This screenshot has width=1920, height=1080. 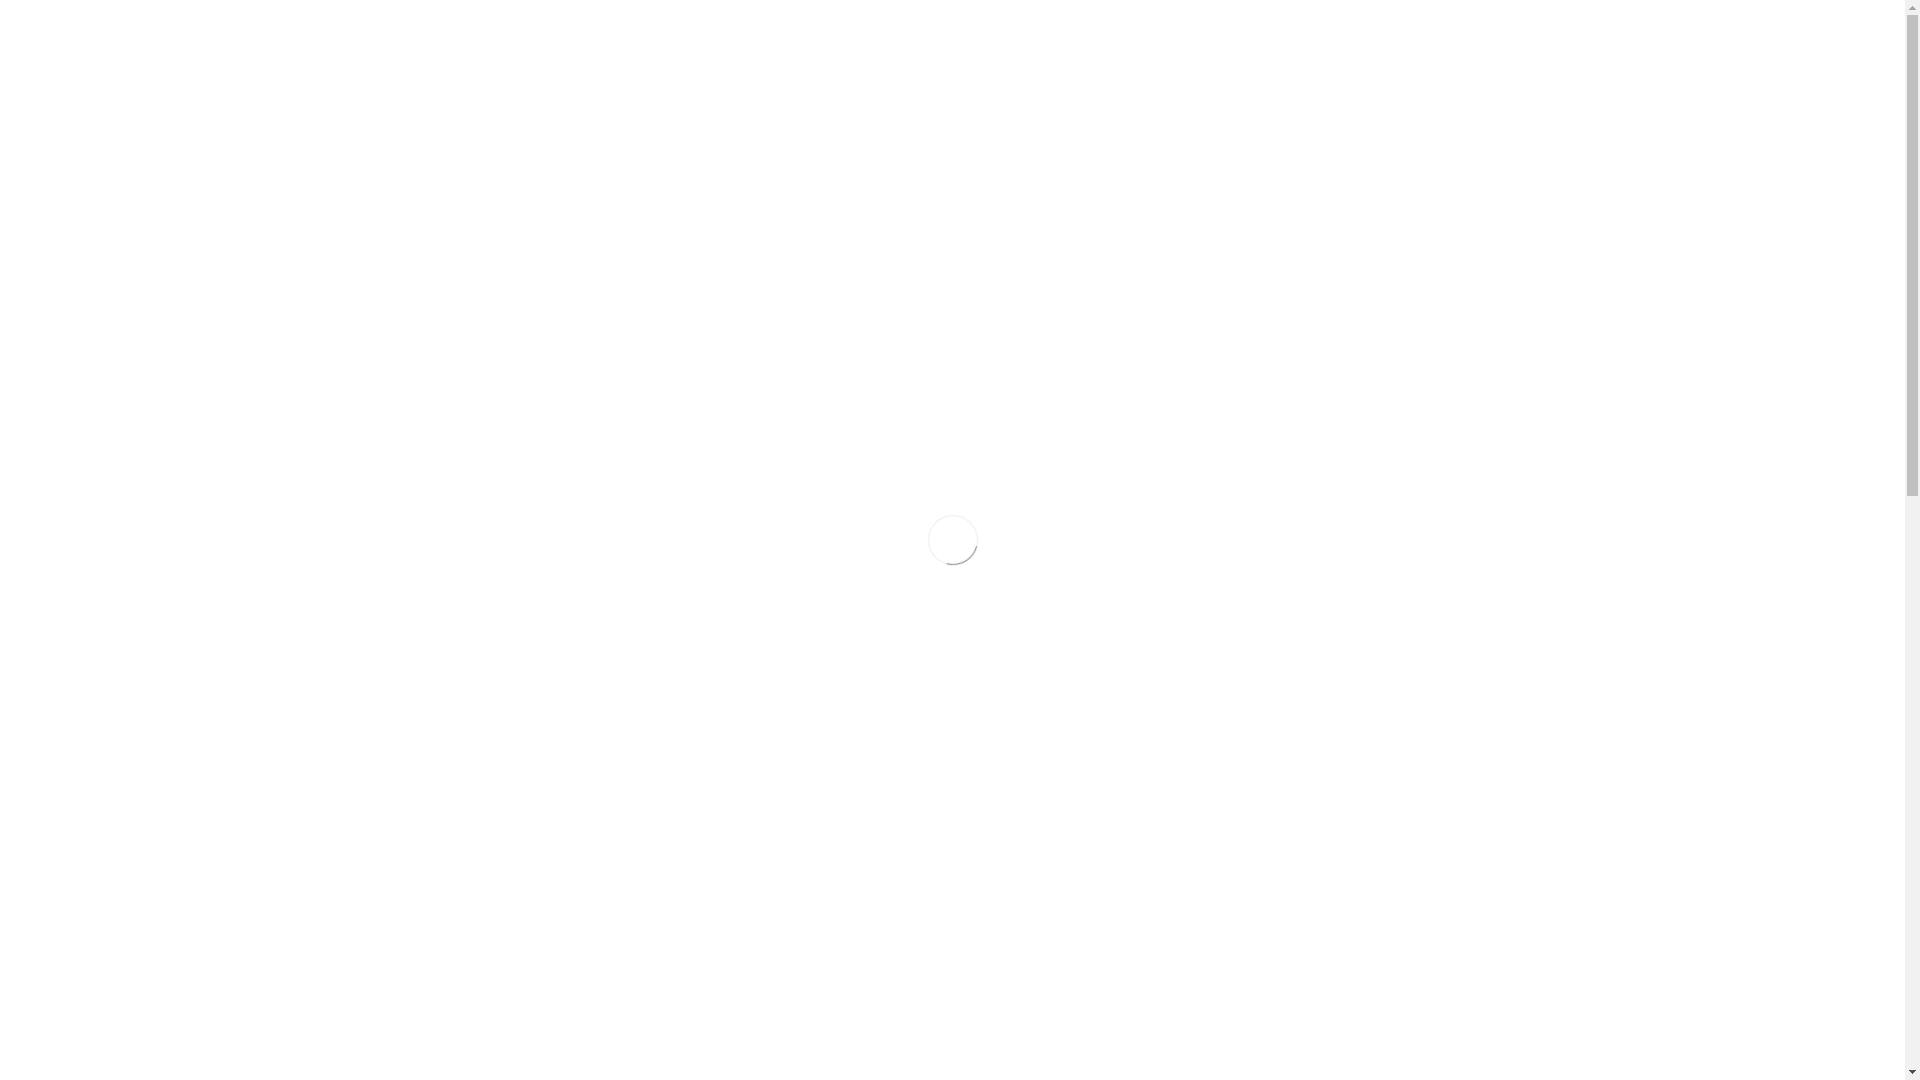 What do you see at coordinates (1384, 744) in the screenshot?
I see `ADOMANI` at bounding box center [1384, 744].